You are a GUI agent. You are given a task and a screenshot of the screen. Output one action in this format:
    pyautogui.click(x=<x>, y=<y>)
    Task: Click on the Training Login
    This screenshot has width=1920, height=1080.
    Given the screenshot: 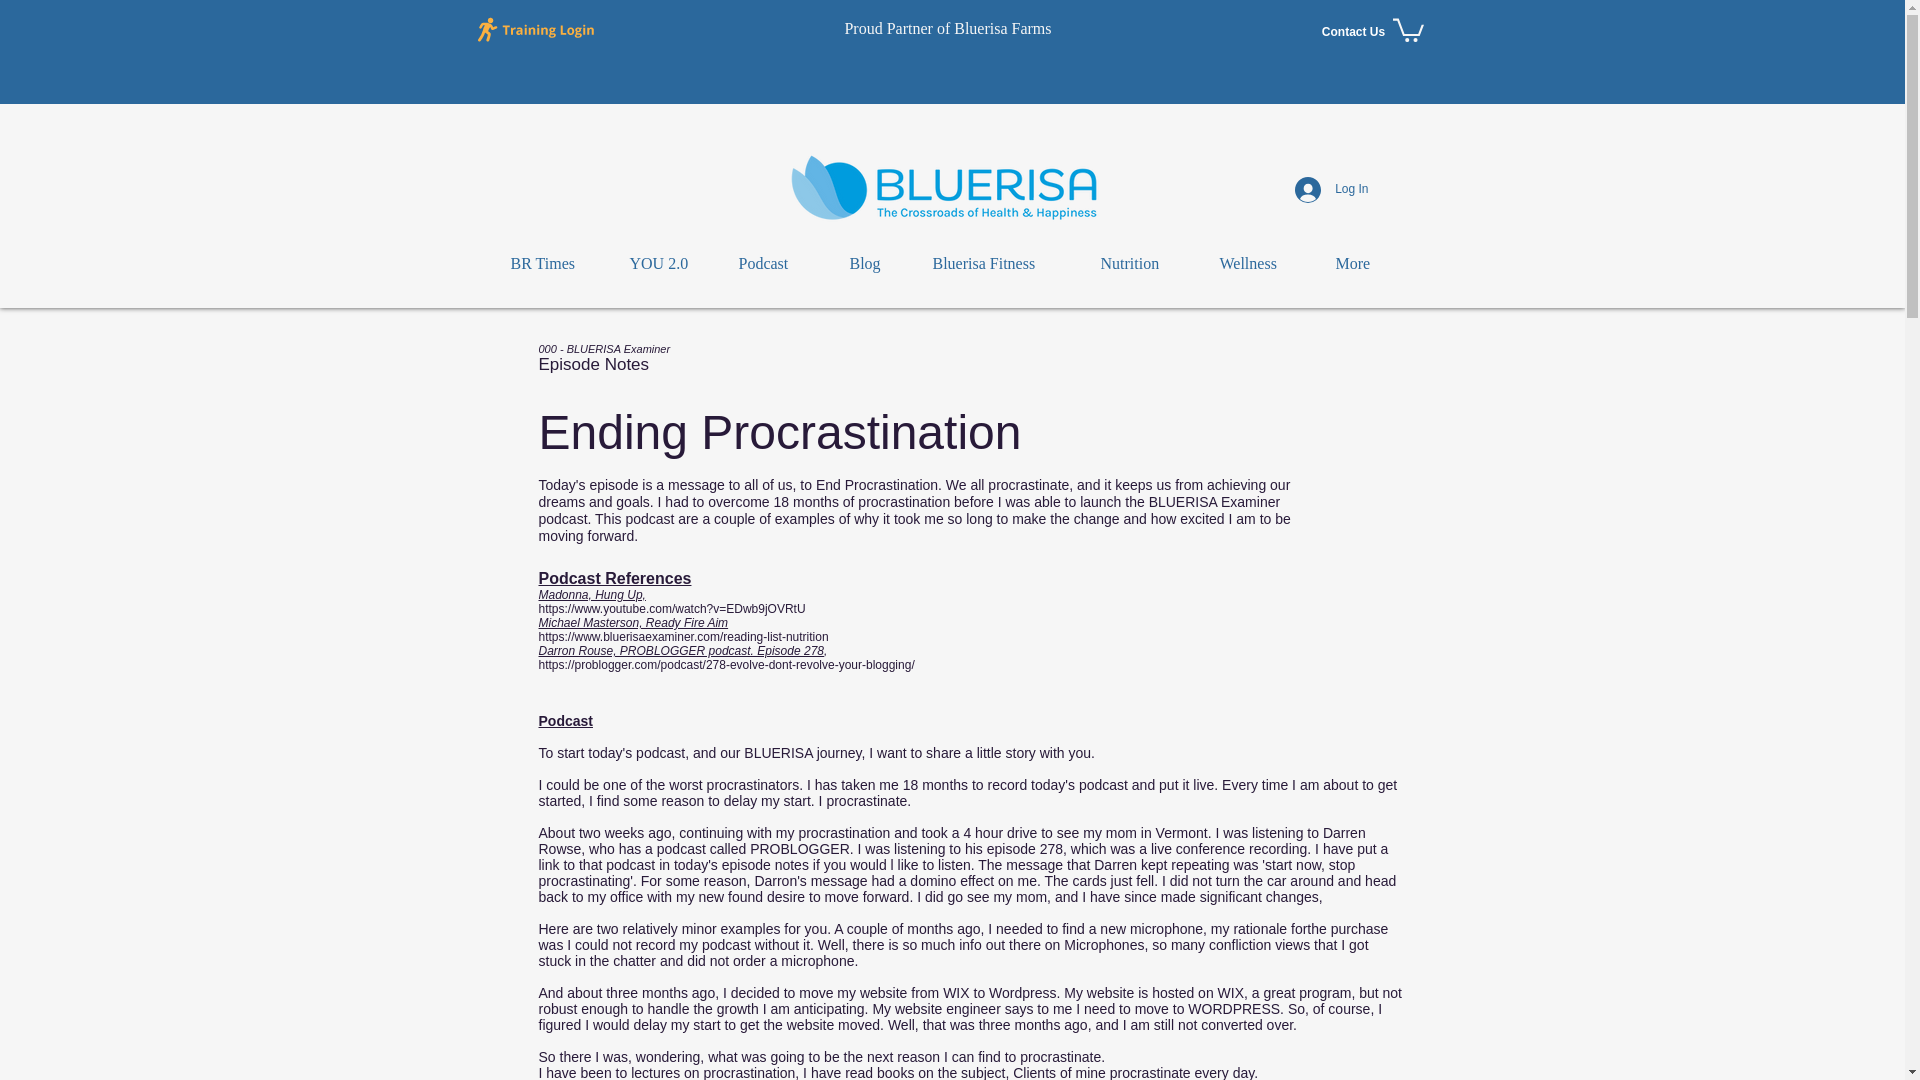 What is the action you would take?
    pyautogui.click(x=537, y=28)
    